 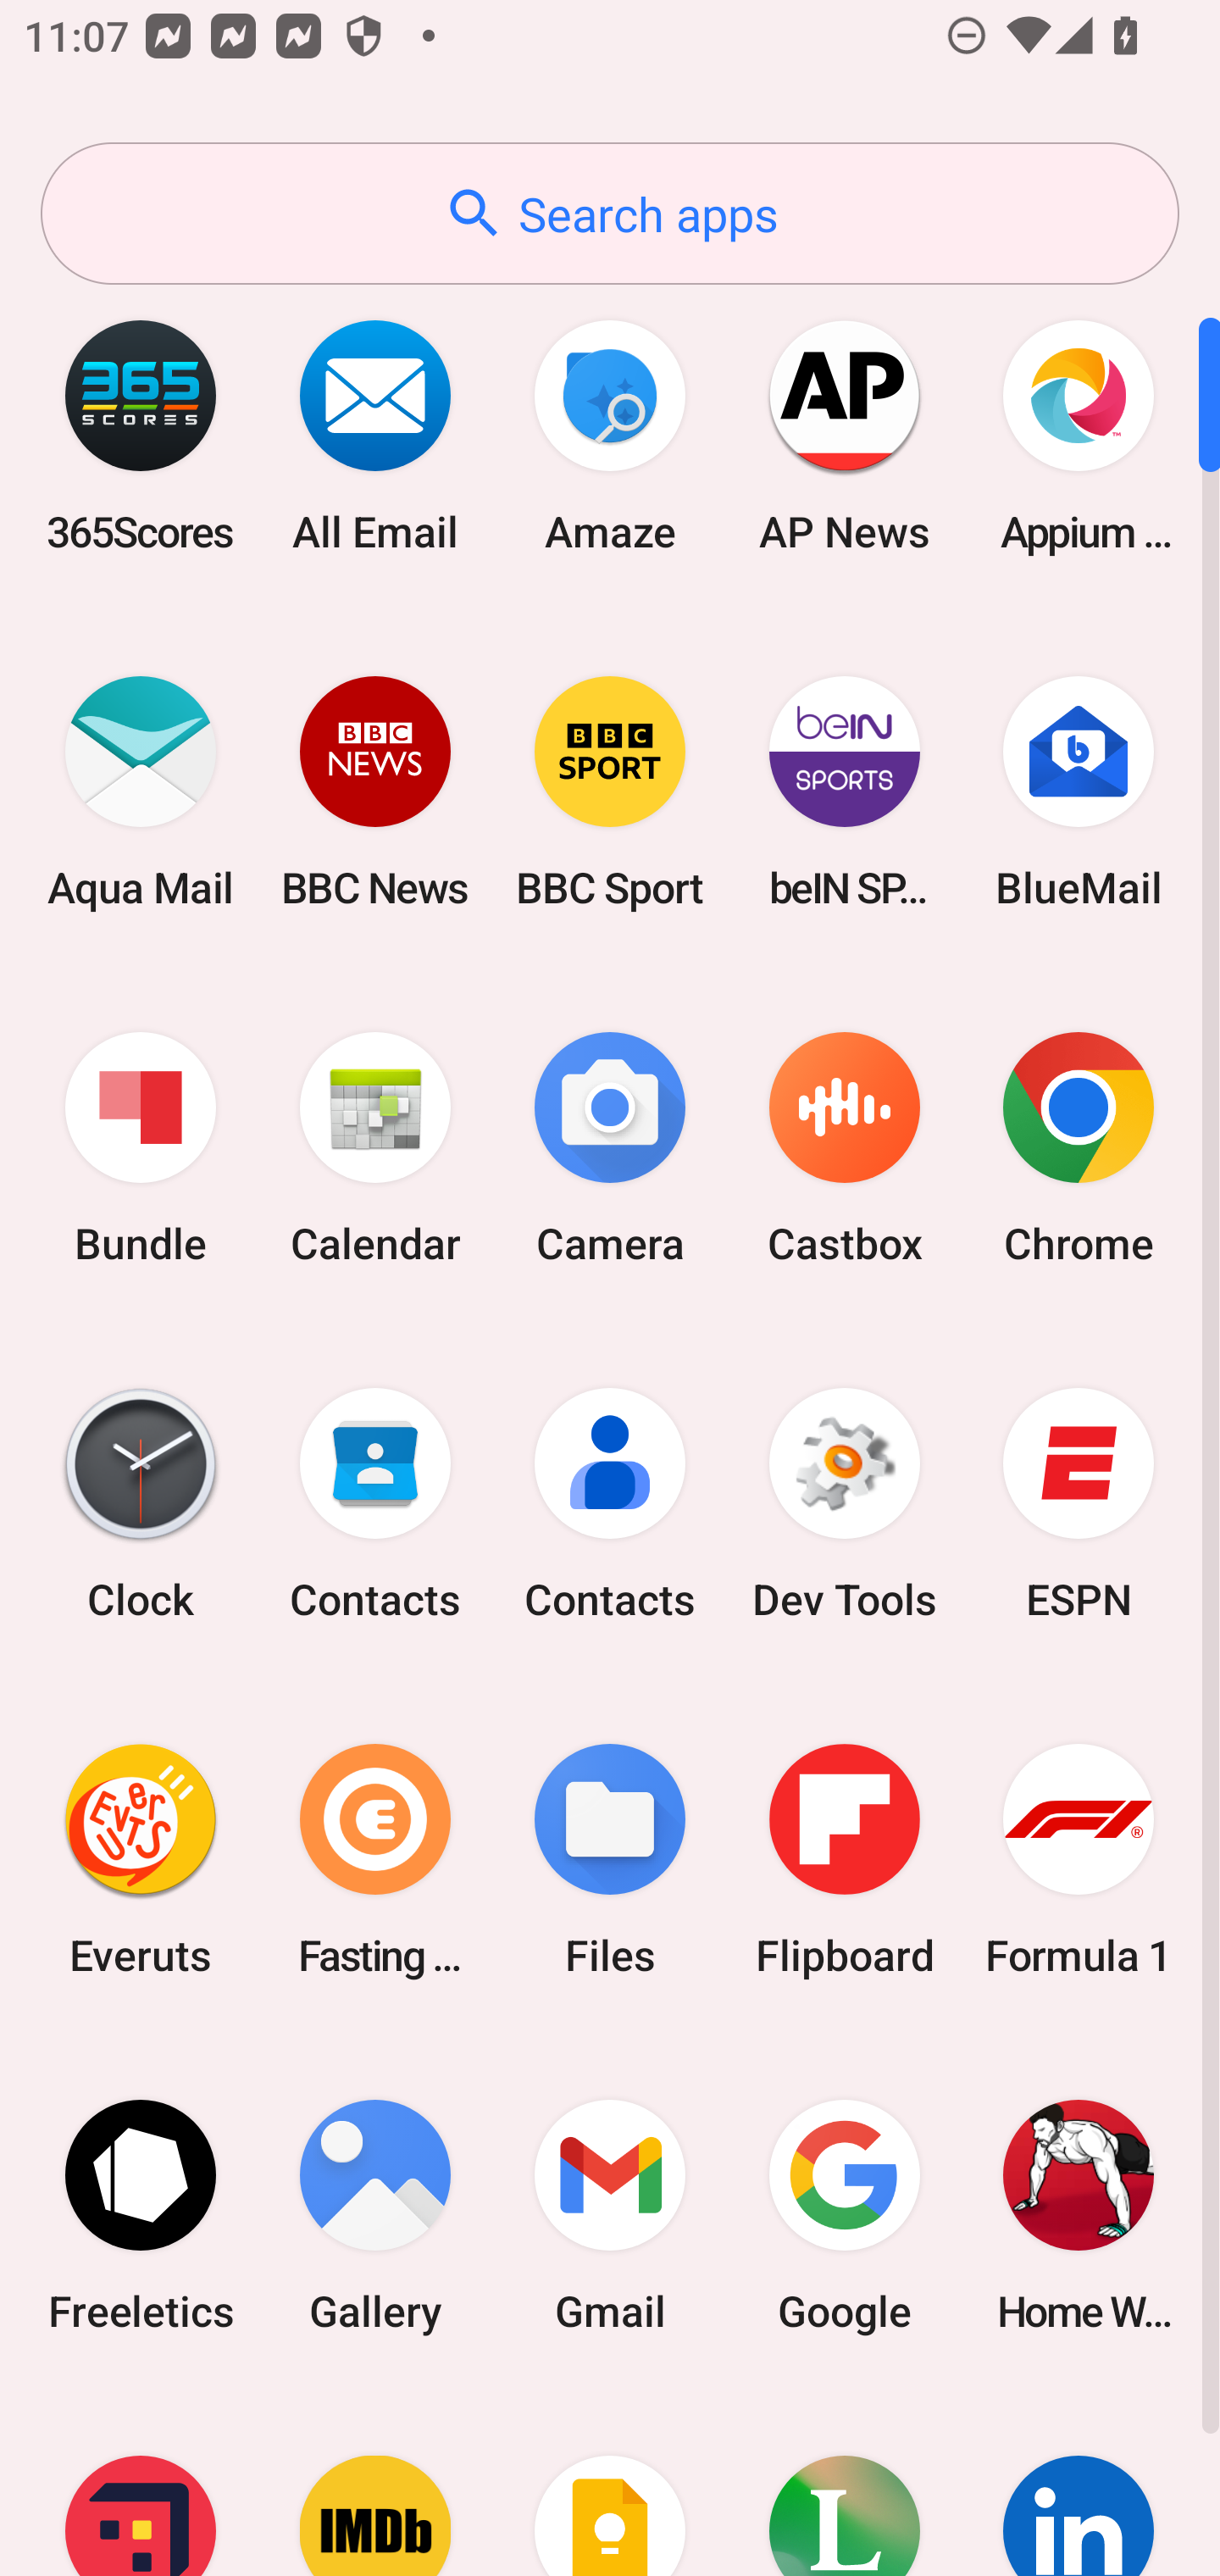 What do you see at coordinates (1079, 2484) in the screenshot?
I see `LinkedIn` at bounding box center [1079, 2484].